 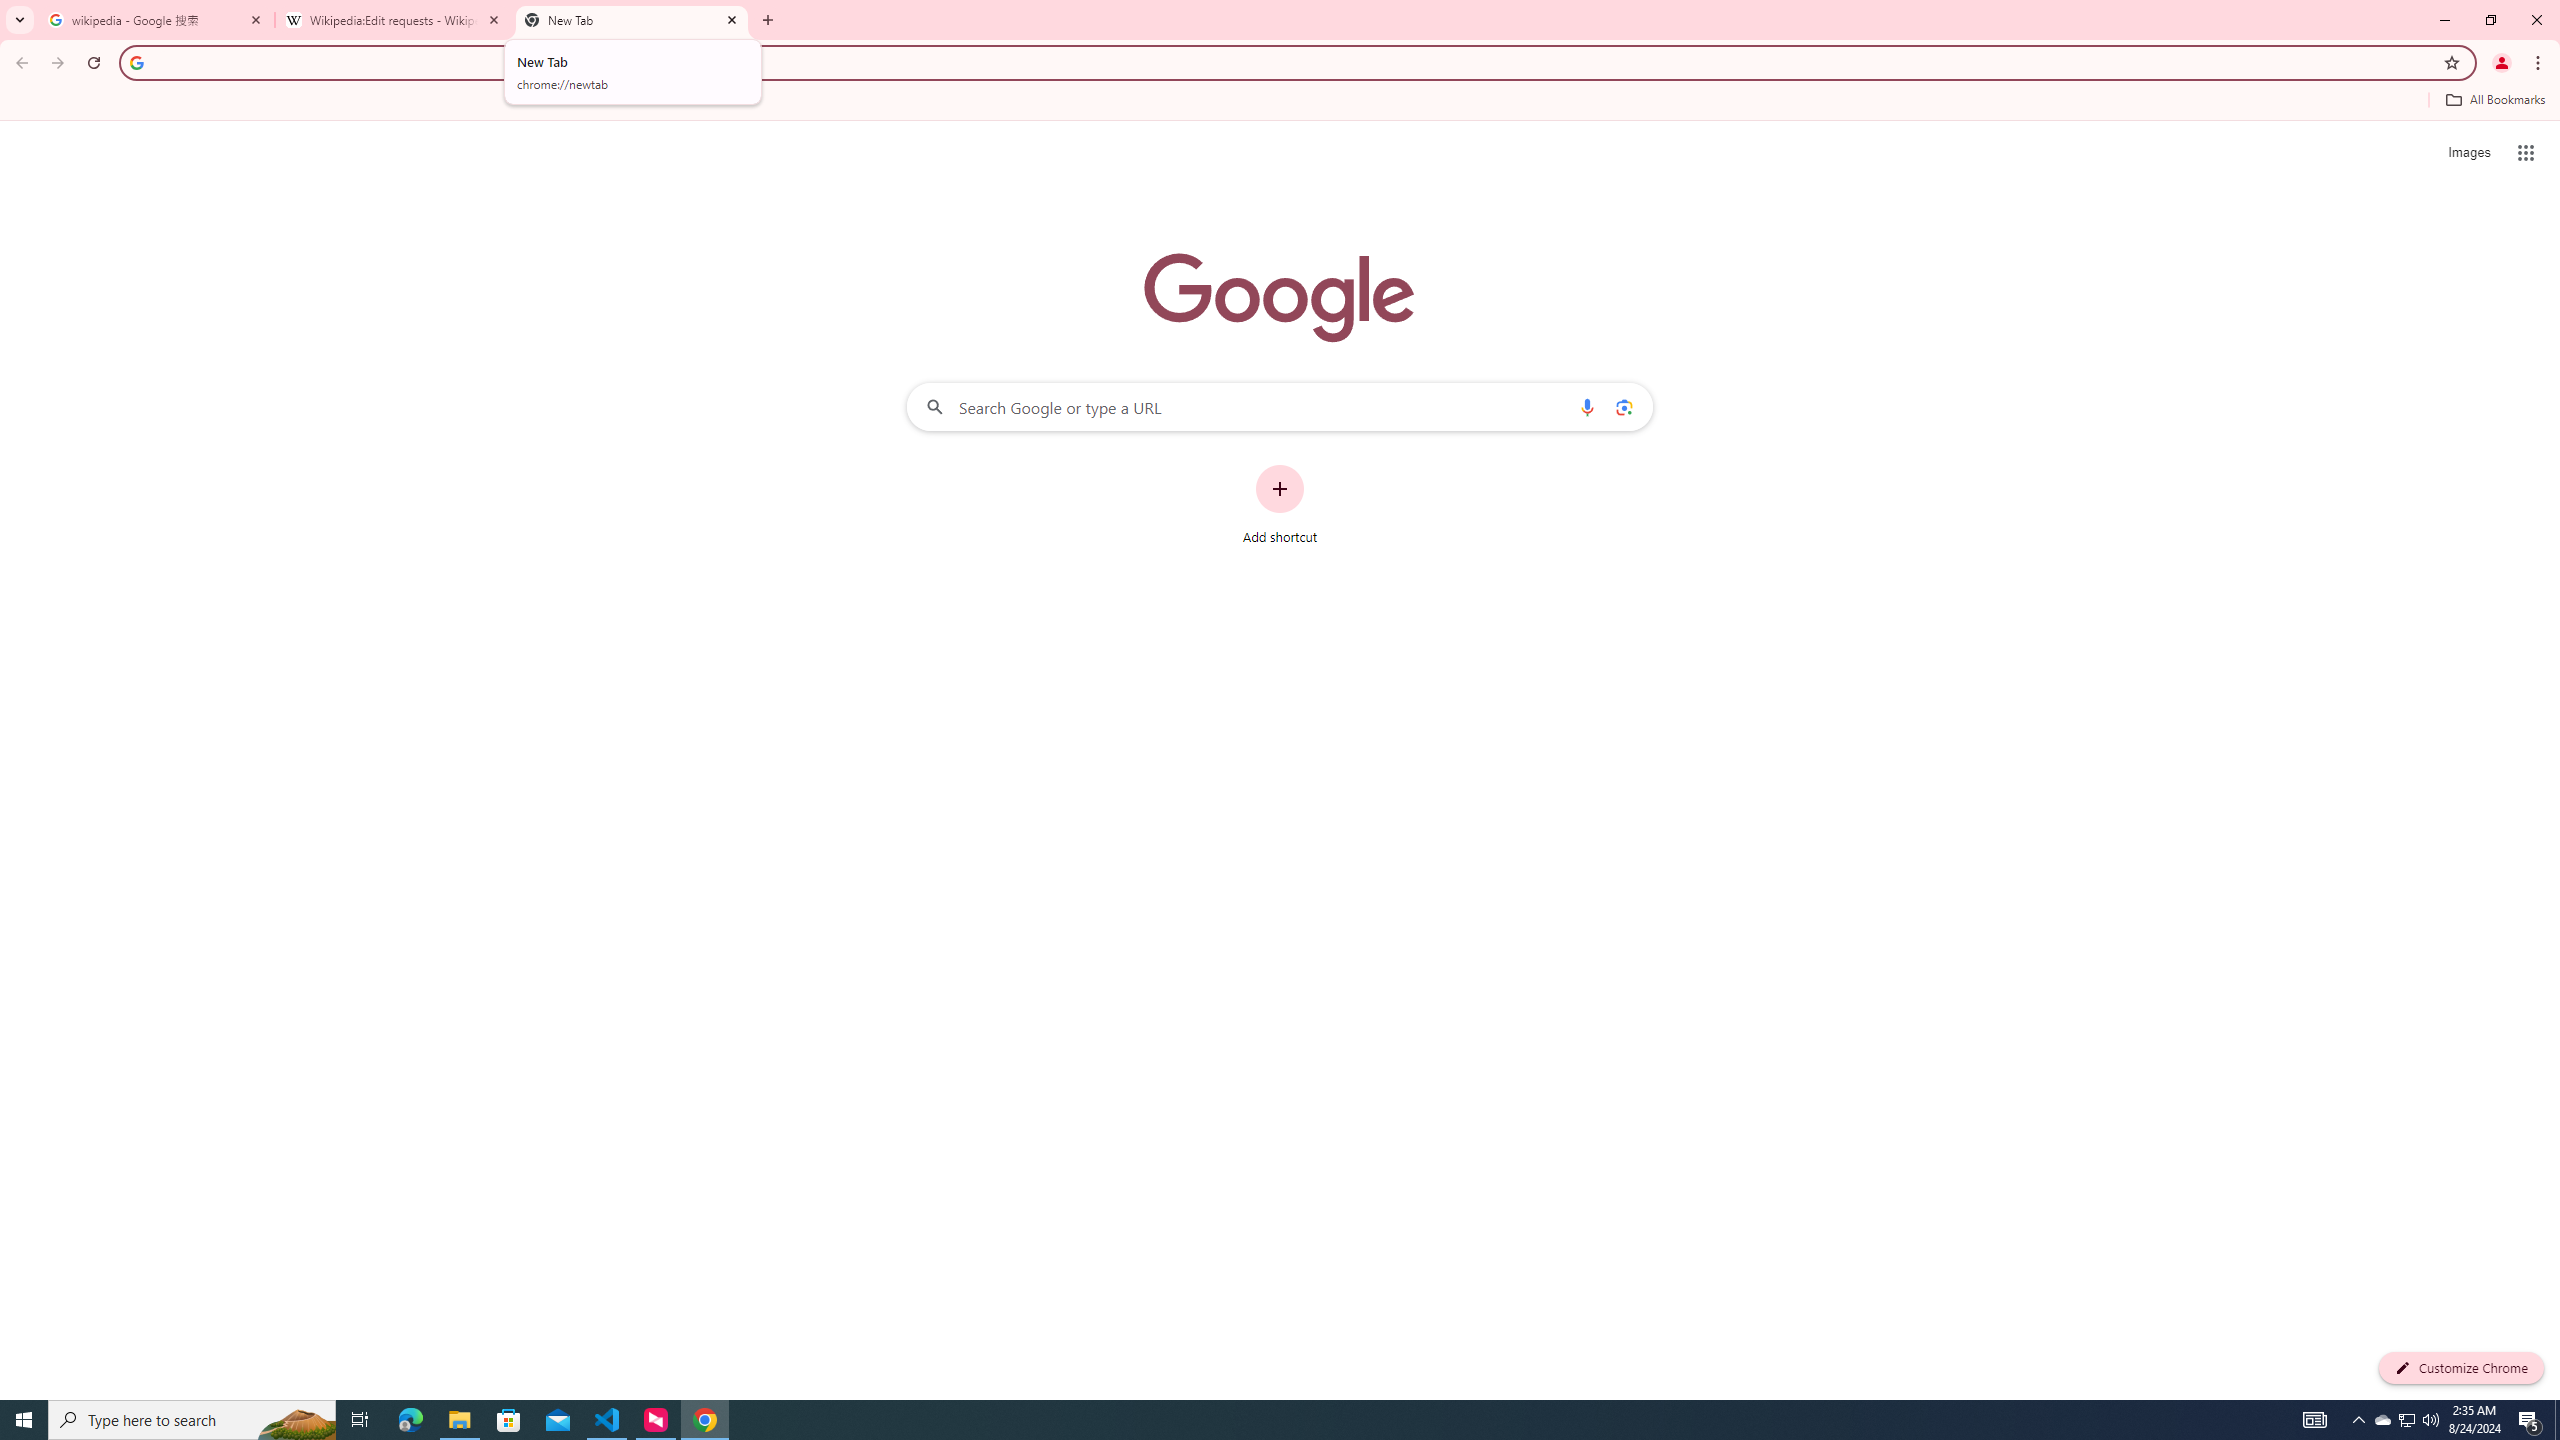 I want to click on Search by image, so click(x=1622, y=406).